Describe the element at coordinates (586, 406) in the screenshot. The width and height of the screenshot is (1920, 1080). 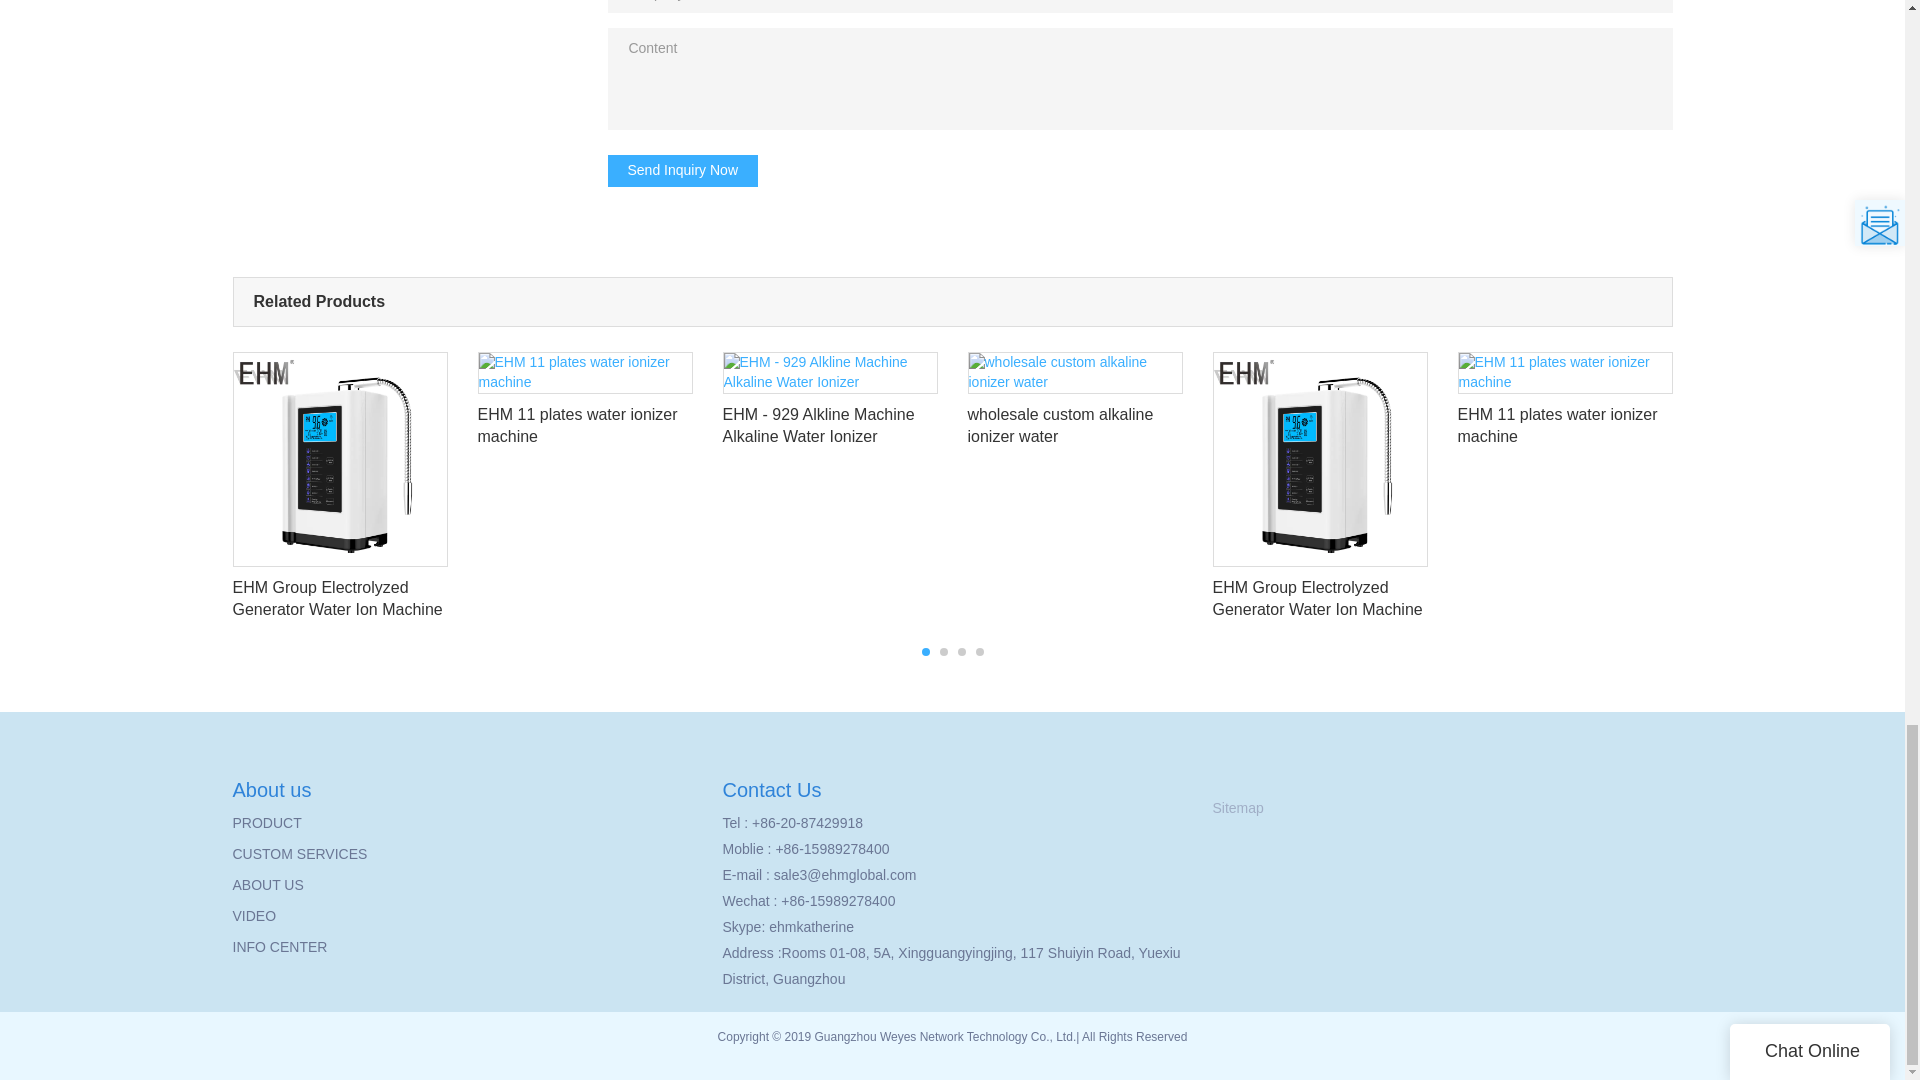
I see `EHM 11 plates water ionizer machine` at that location.